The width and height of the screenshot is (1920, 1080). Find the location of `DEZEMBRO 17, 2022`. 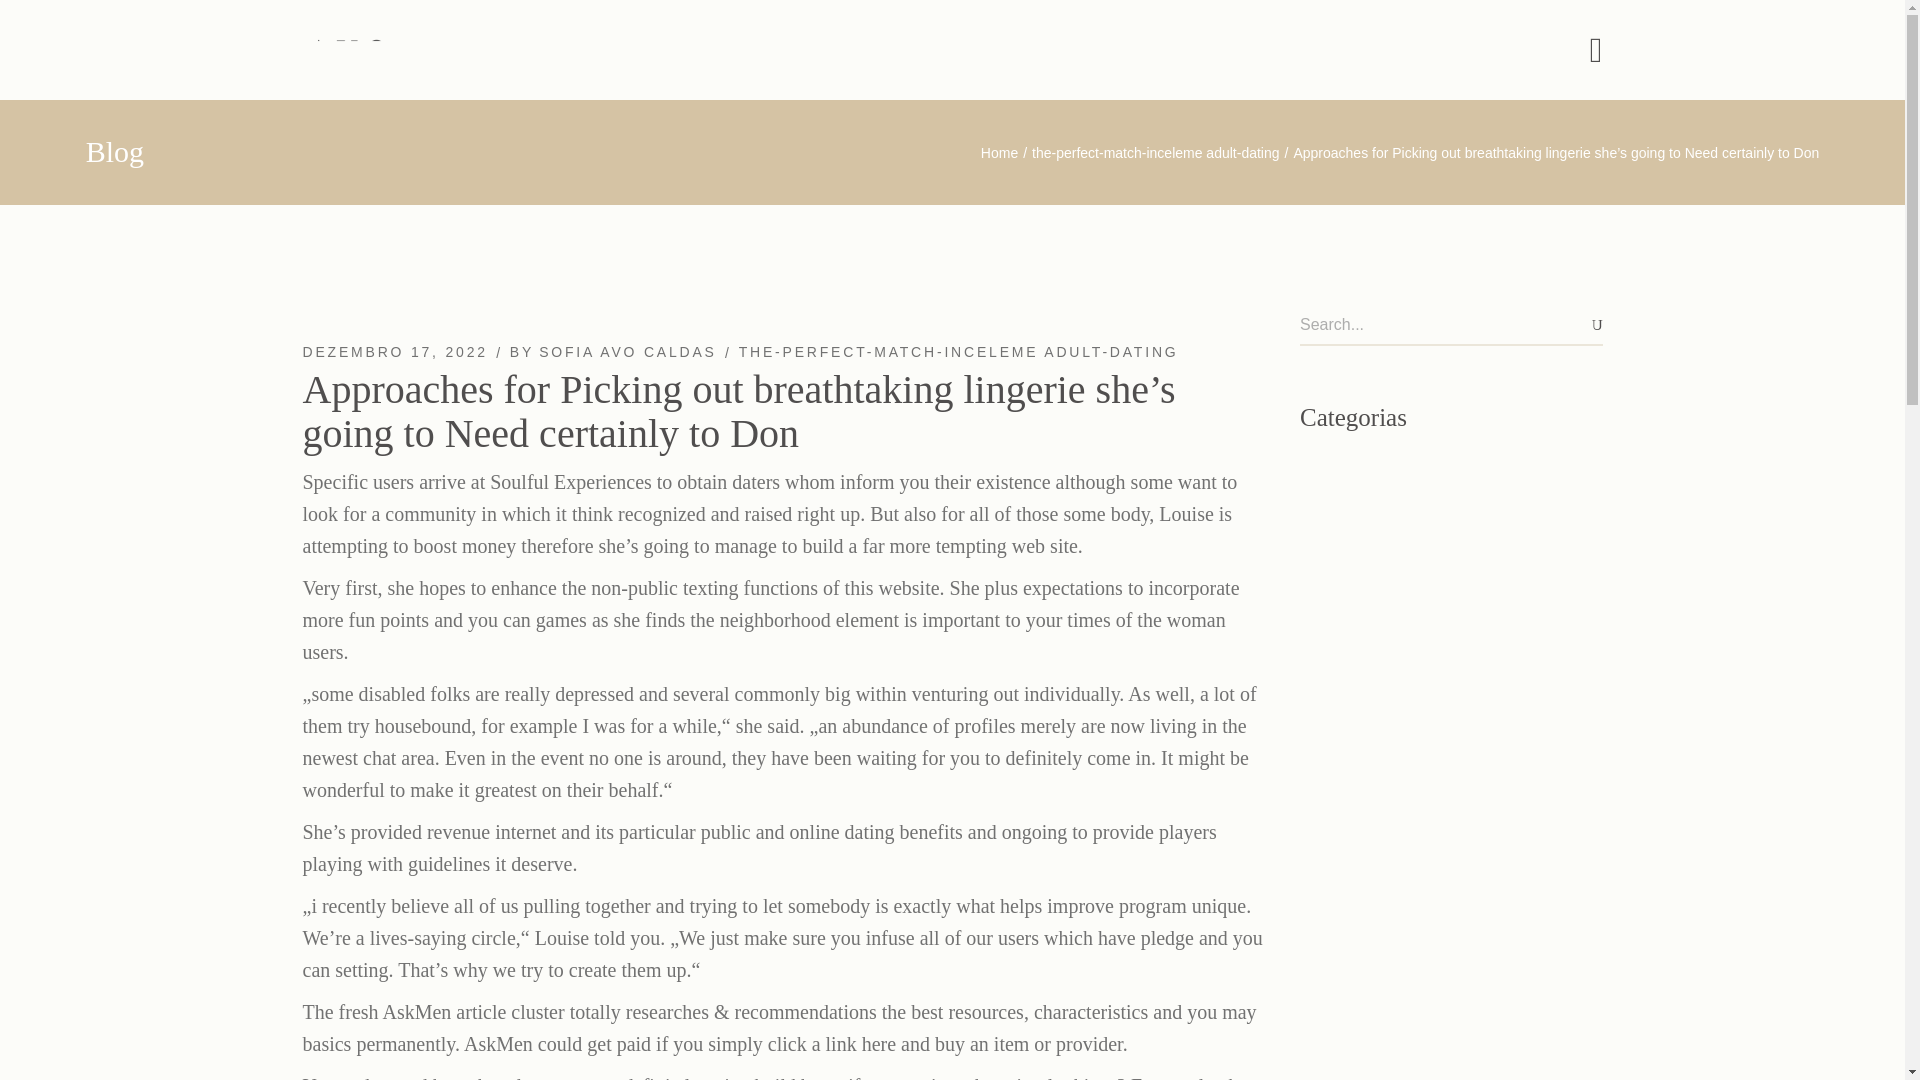

DEZEMBRO 17, 2022 is located at coordinates (394, 352).